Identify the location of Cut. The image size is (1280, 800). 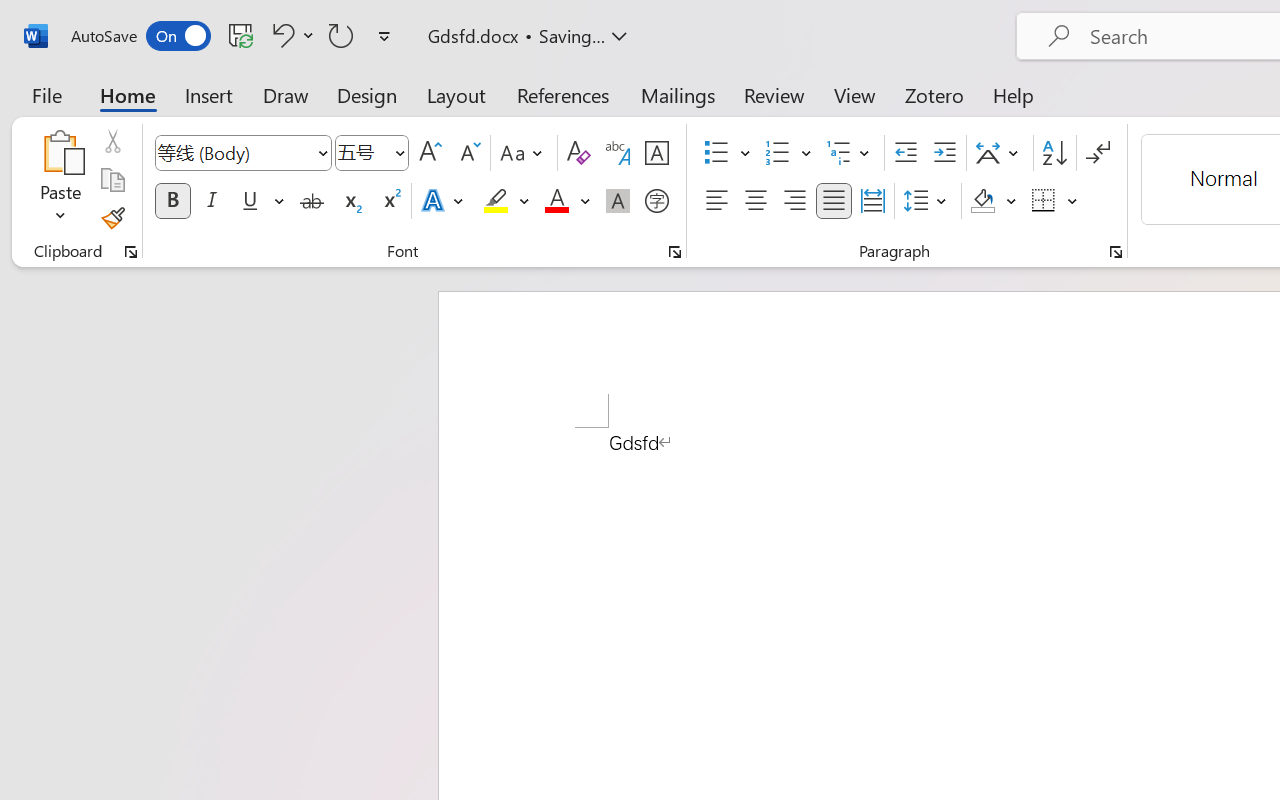
(112, 141).